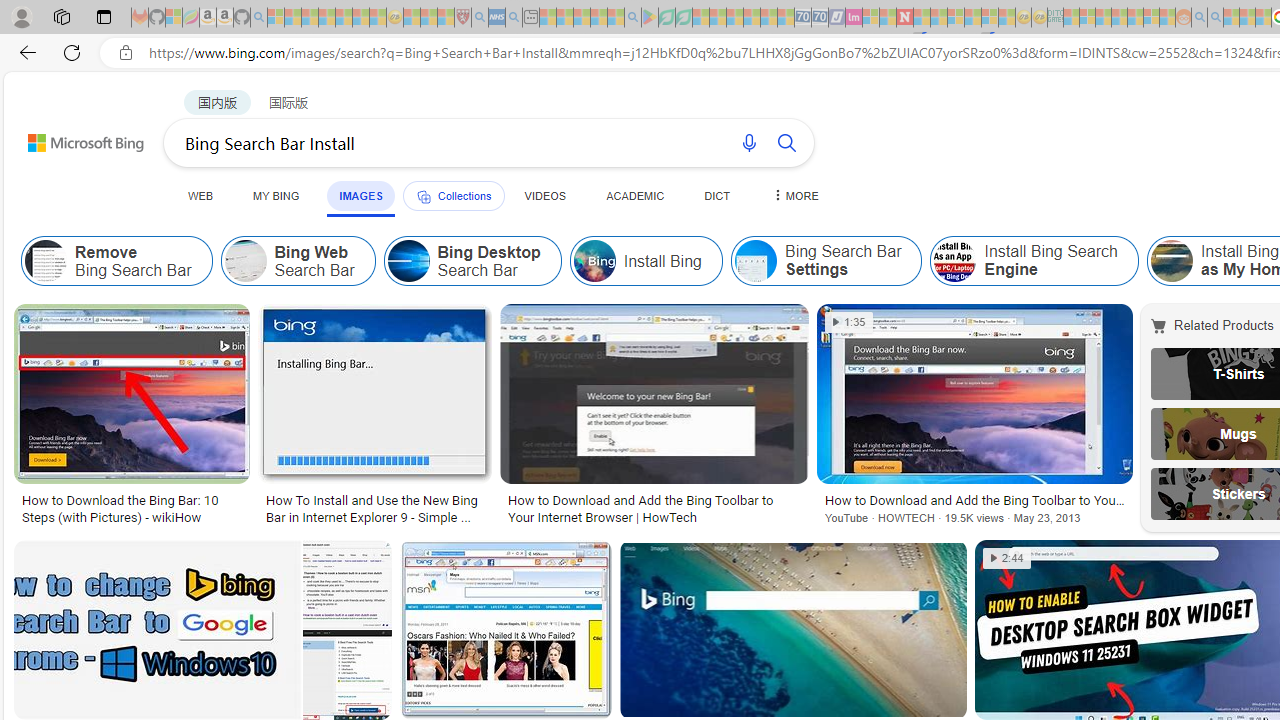 The width and height of the screenshot is (1280, 720). I want to click on Jobs - lastminute.com Investor Portal - Sleeping, so click(854, 18).